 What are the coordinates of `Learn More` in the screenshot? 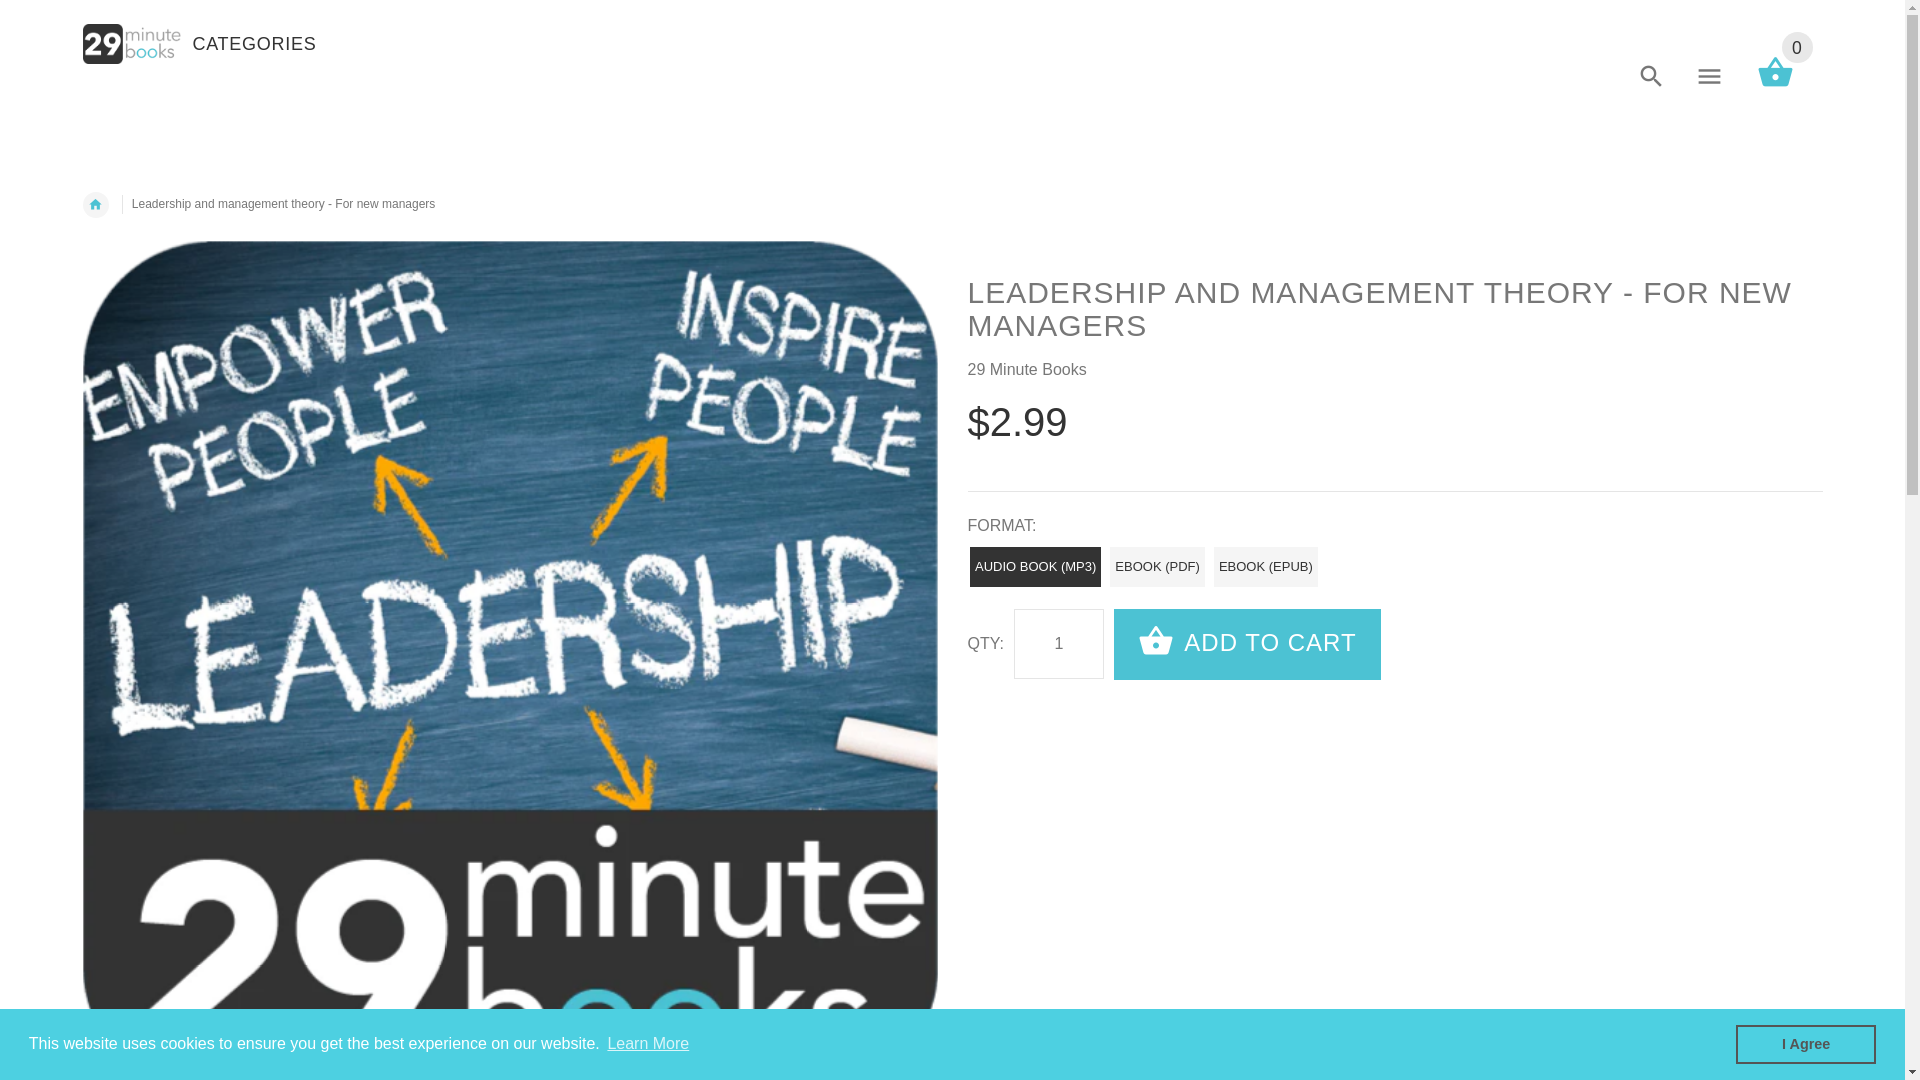 It's located at (648, 1044).